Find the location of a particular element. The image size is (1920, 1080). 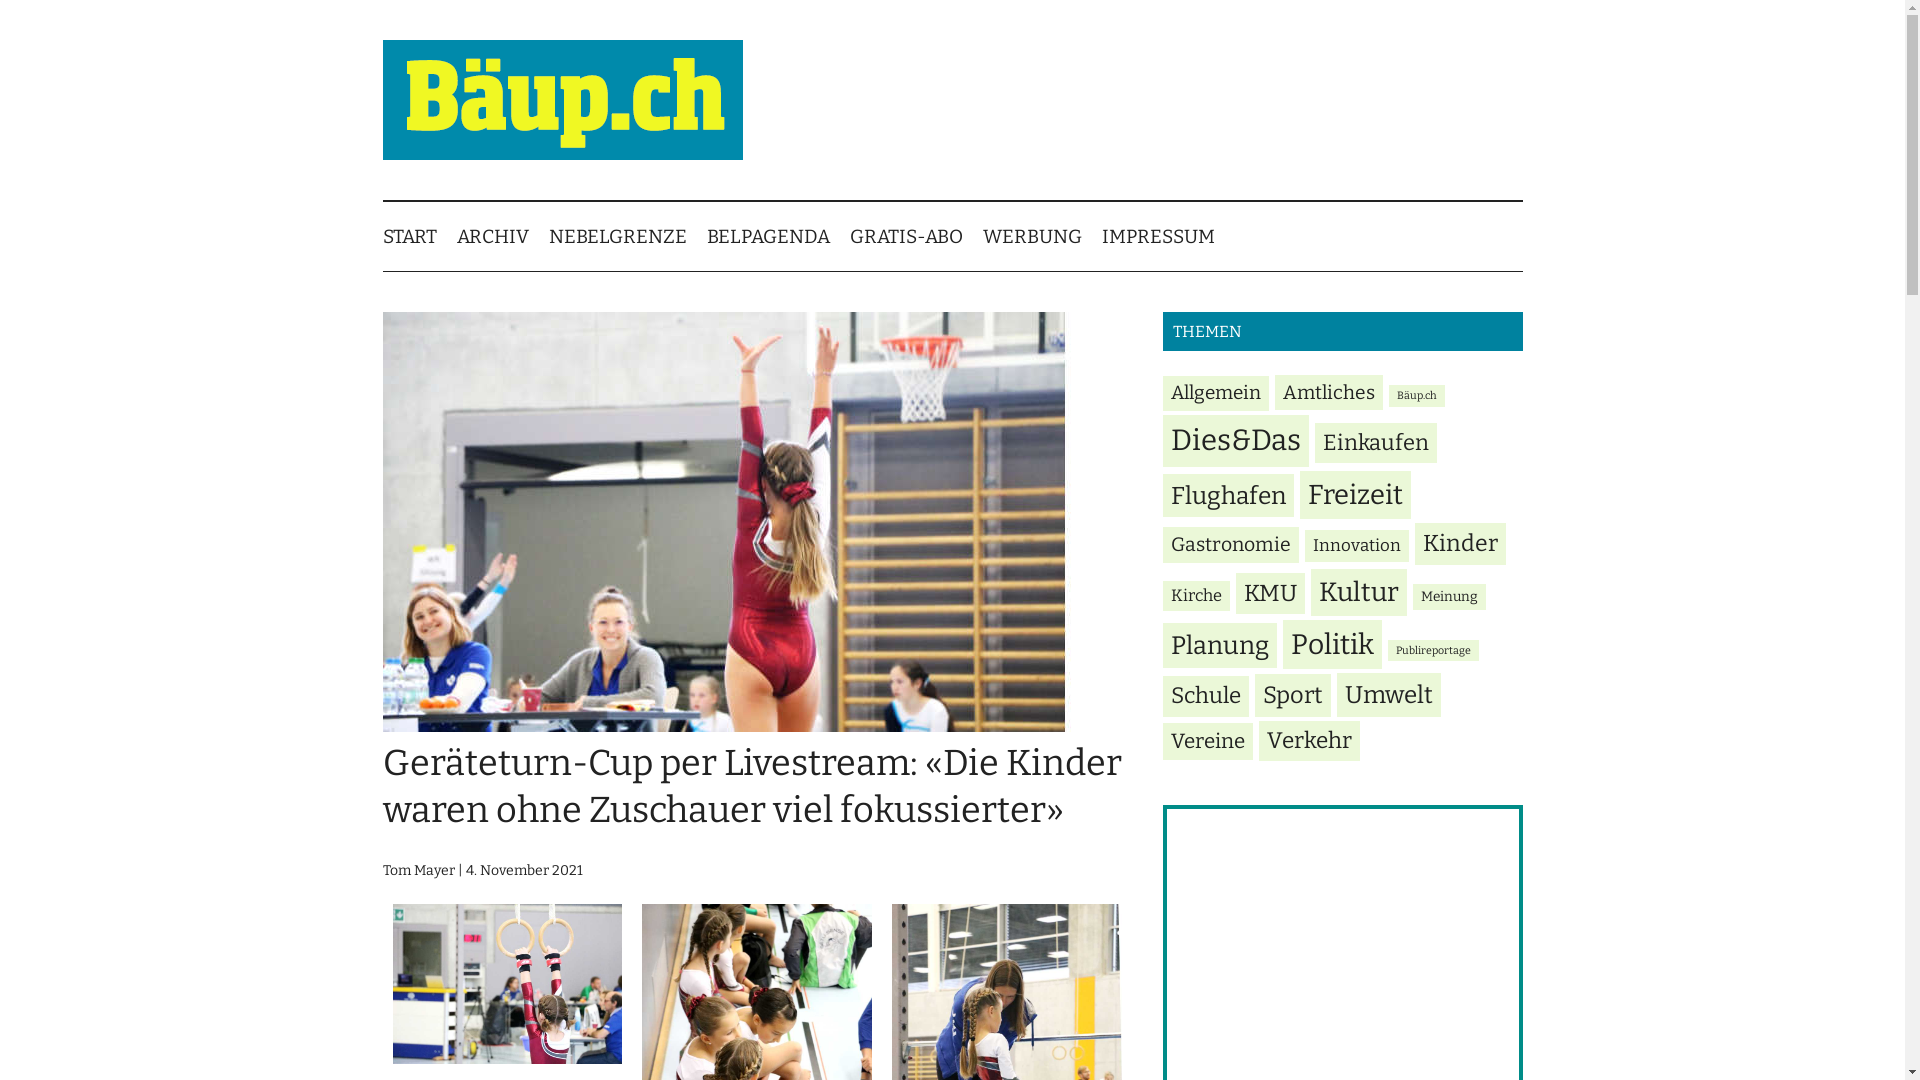

Einkaufen is located at coordinates (1375, 443).